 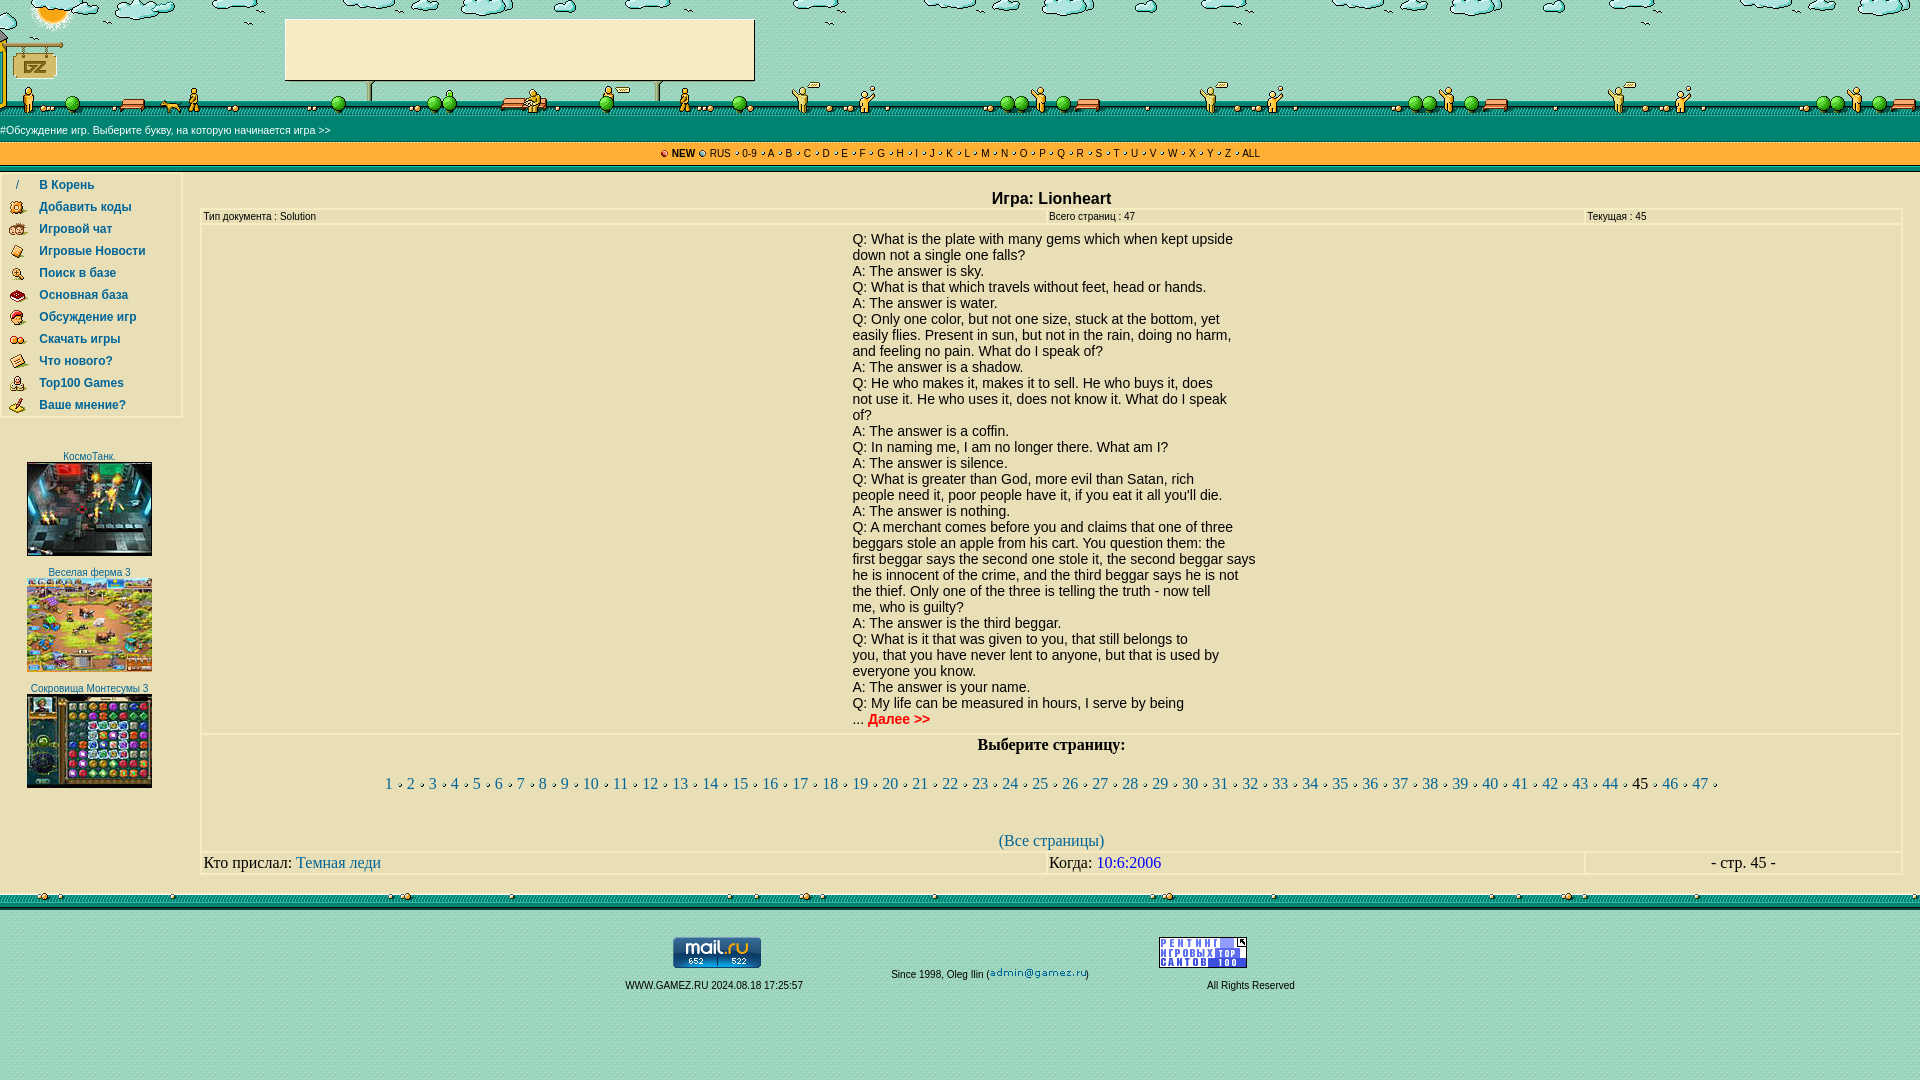 What do you see at coordinates (1250, 152) in the screenshot?
I see `ALL` at bounding box center [1250, 152].